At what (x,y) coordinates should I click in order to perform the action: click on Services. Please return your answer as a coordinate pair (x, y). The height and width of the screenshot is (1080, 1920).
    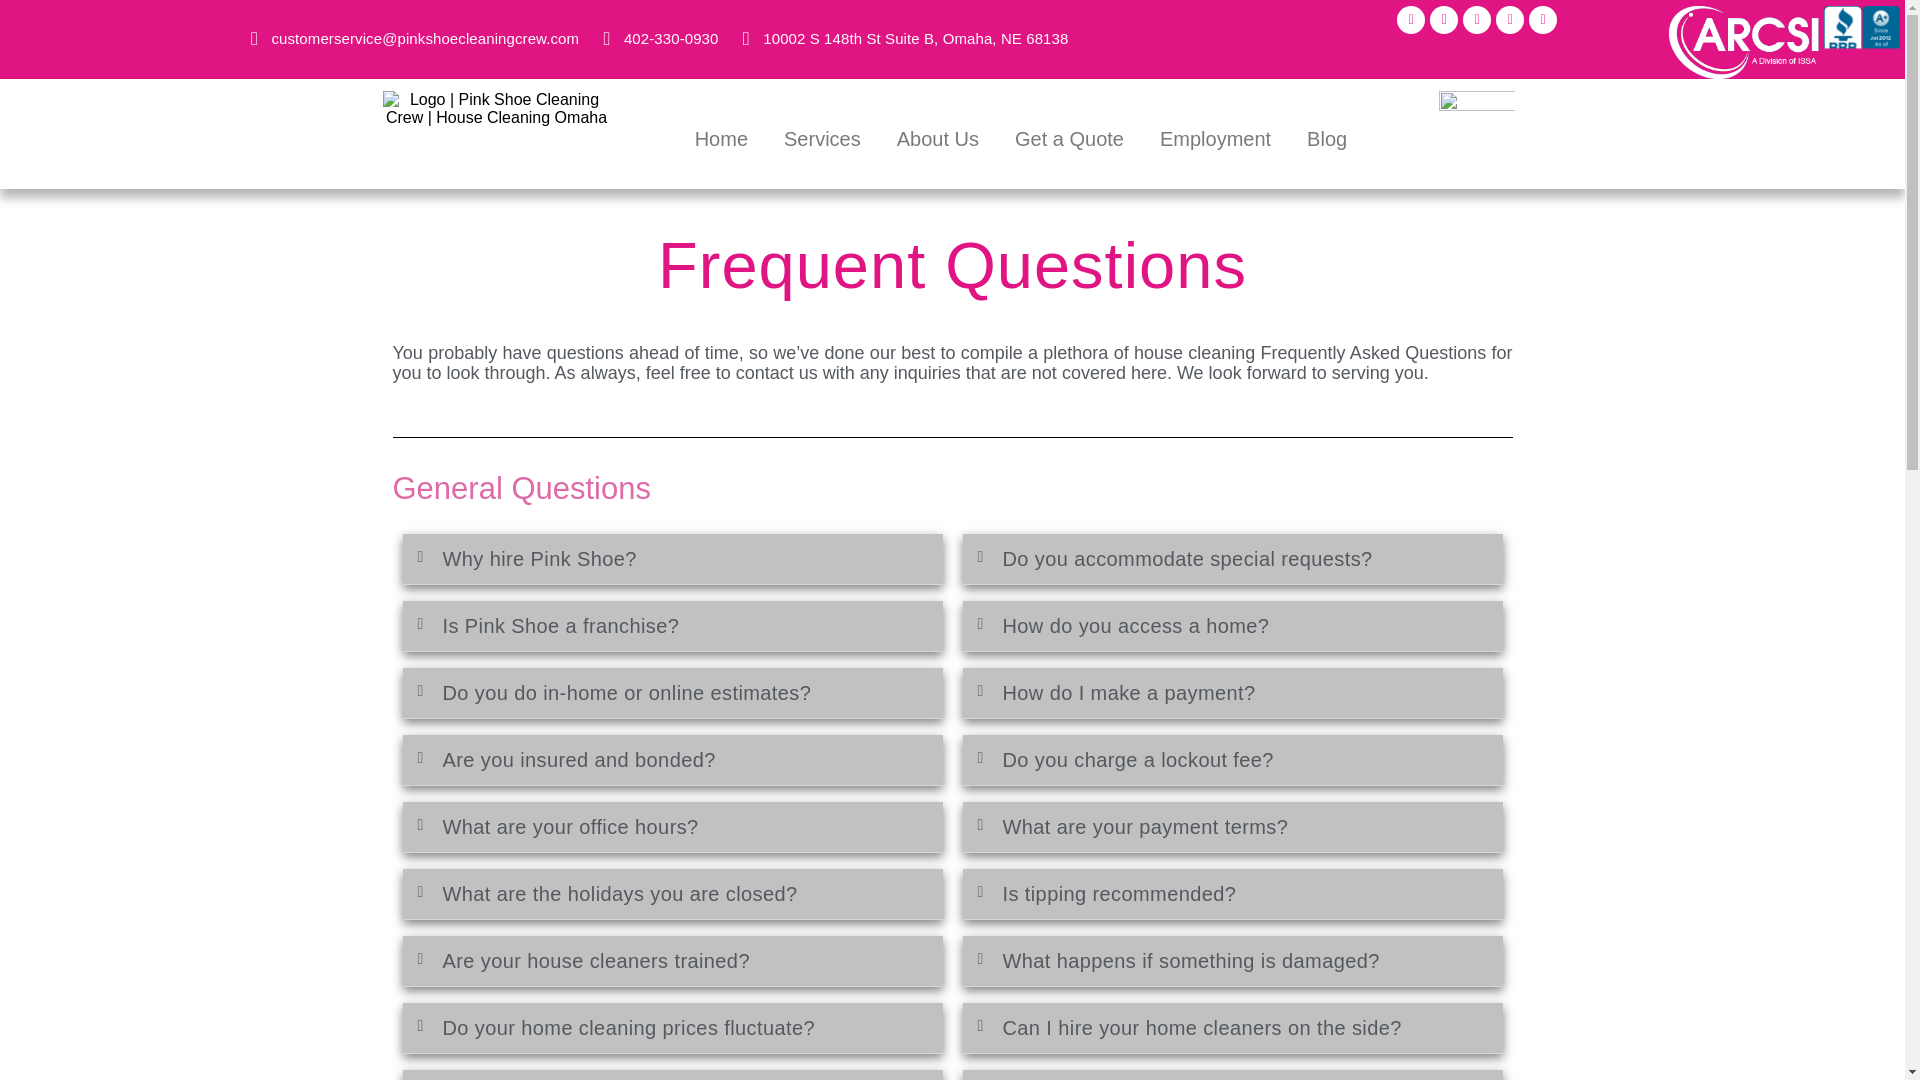
    Looking at the image, I should click on (822, 138).